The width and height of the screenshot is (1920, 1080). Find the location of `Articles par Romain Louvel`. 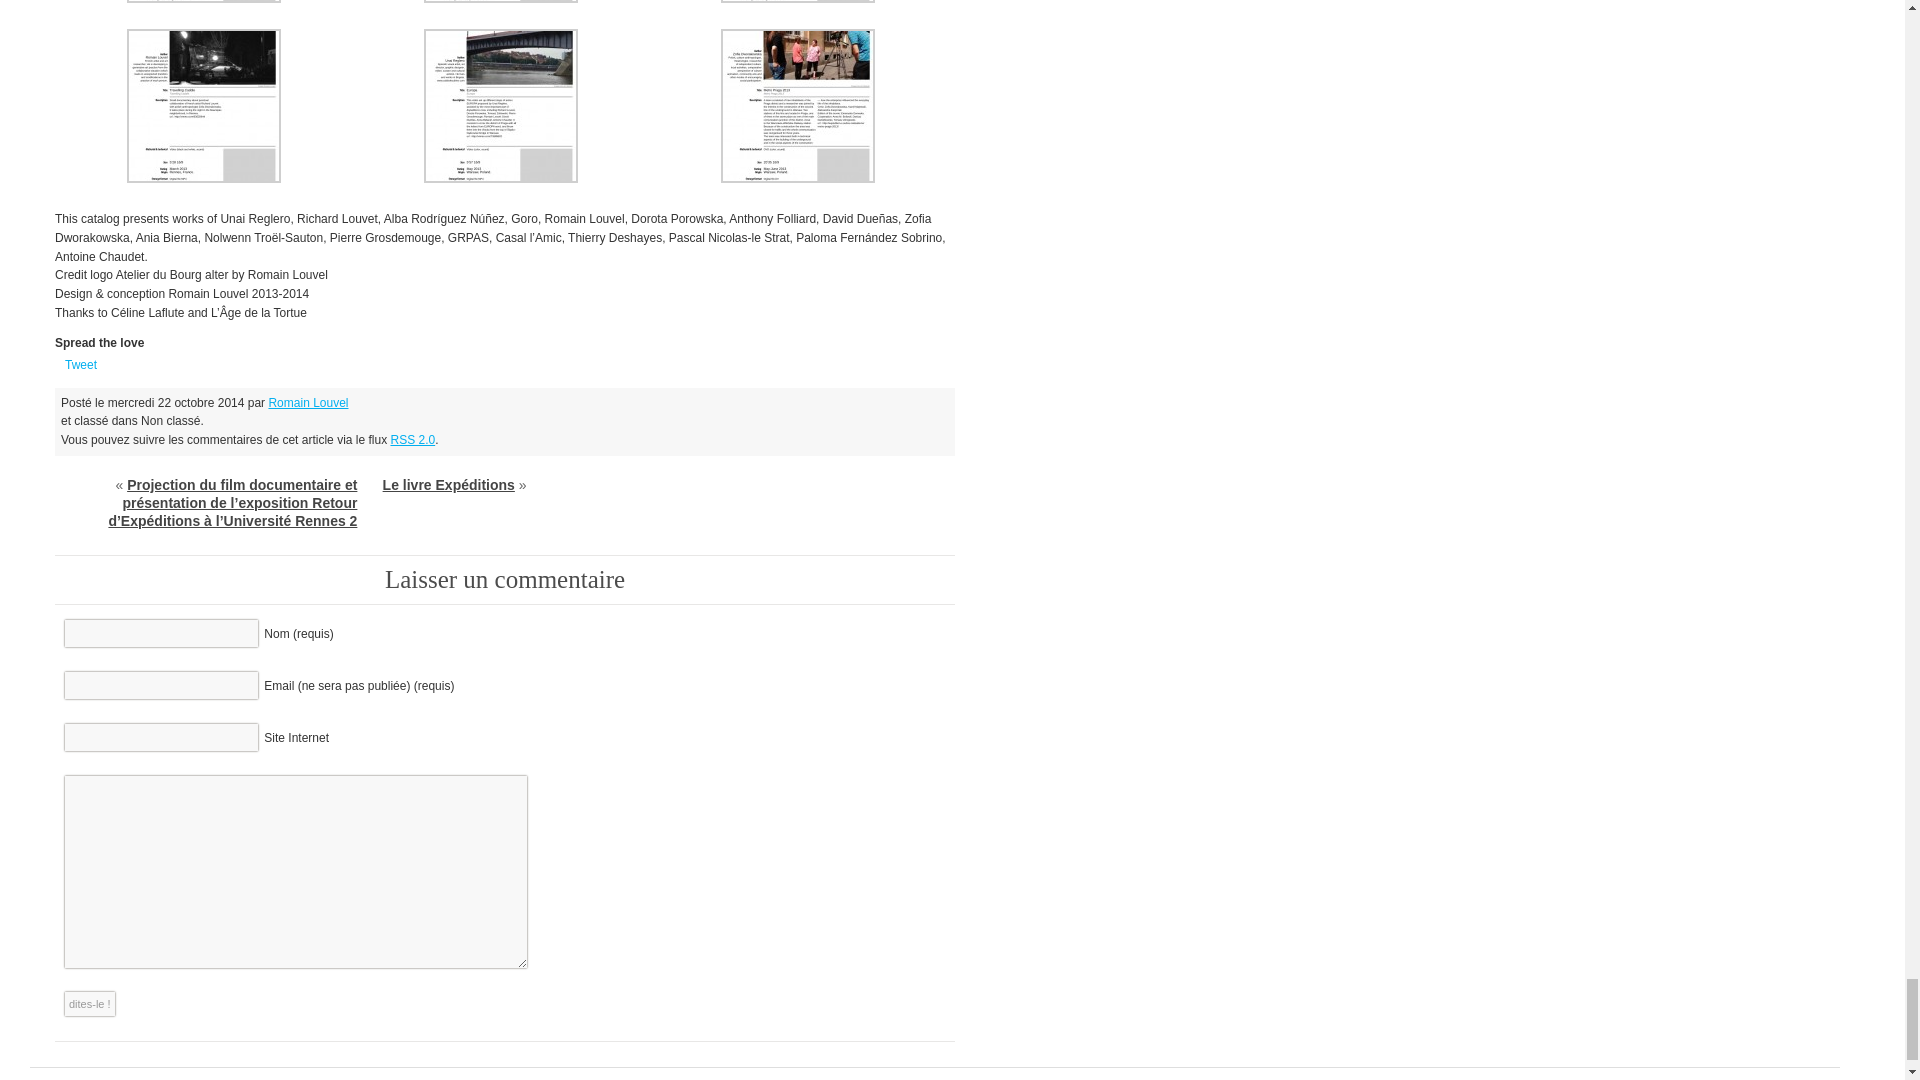

Articles par Romain Louvel is located at coordinates (308, 403).